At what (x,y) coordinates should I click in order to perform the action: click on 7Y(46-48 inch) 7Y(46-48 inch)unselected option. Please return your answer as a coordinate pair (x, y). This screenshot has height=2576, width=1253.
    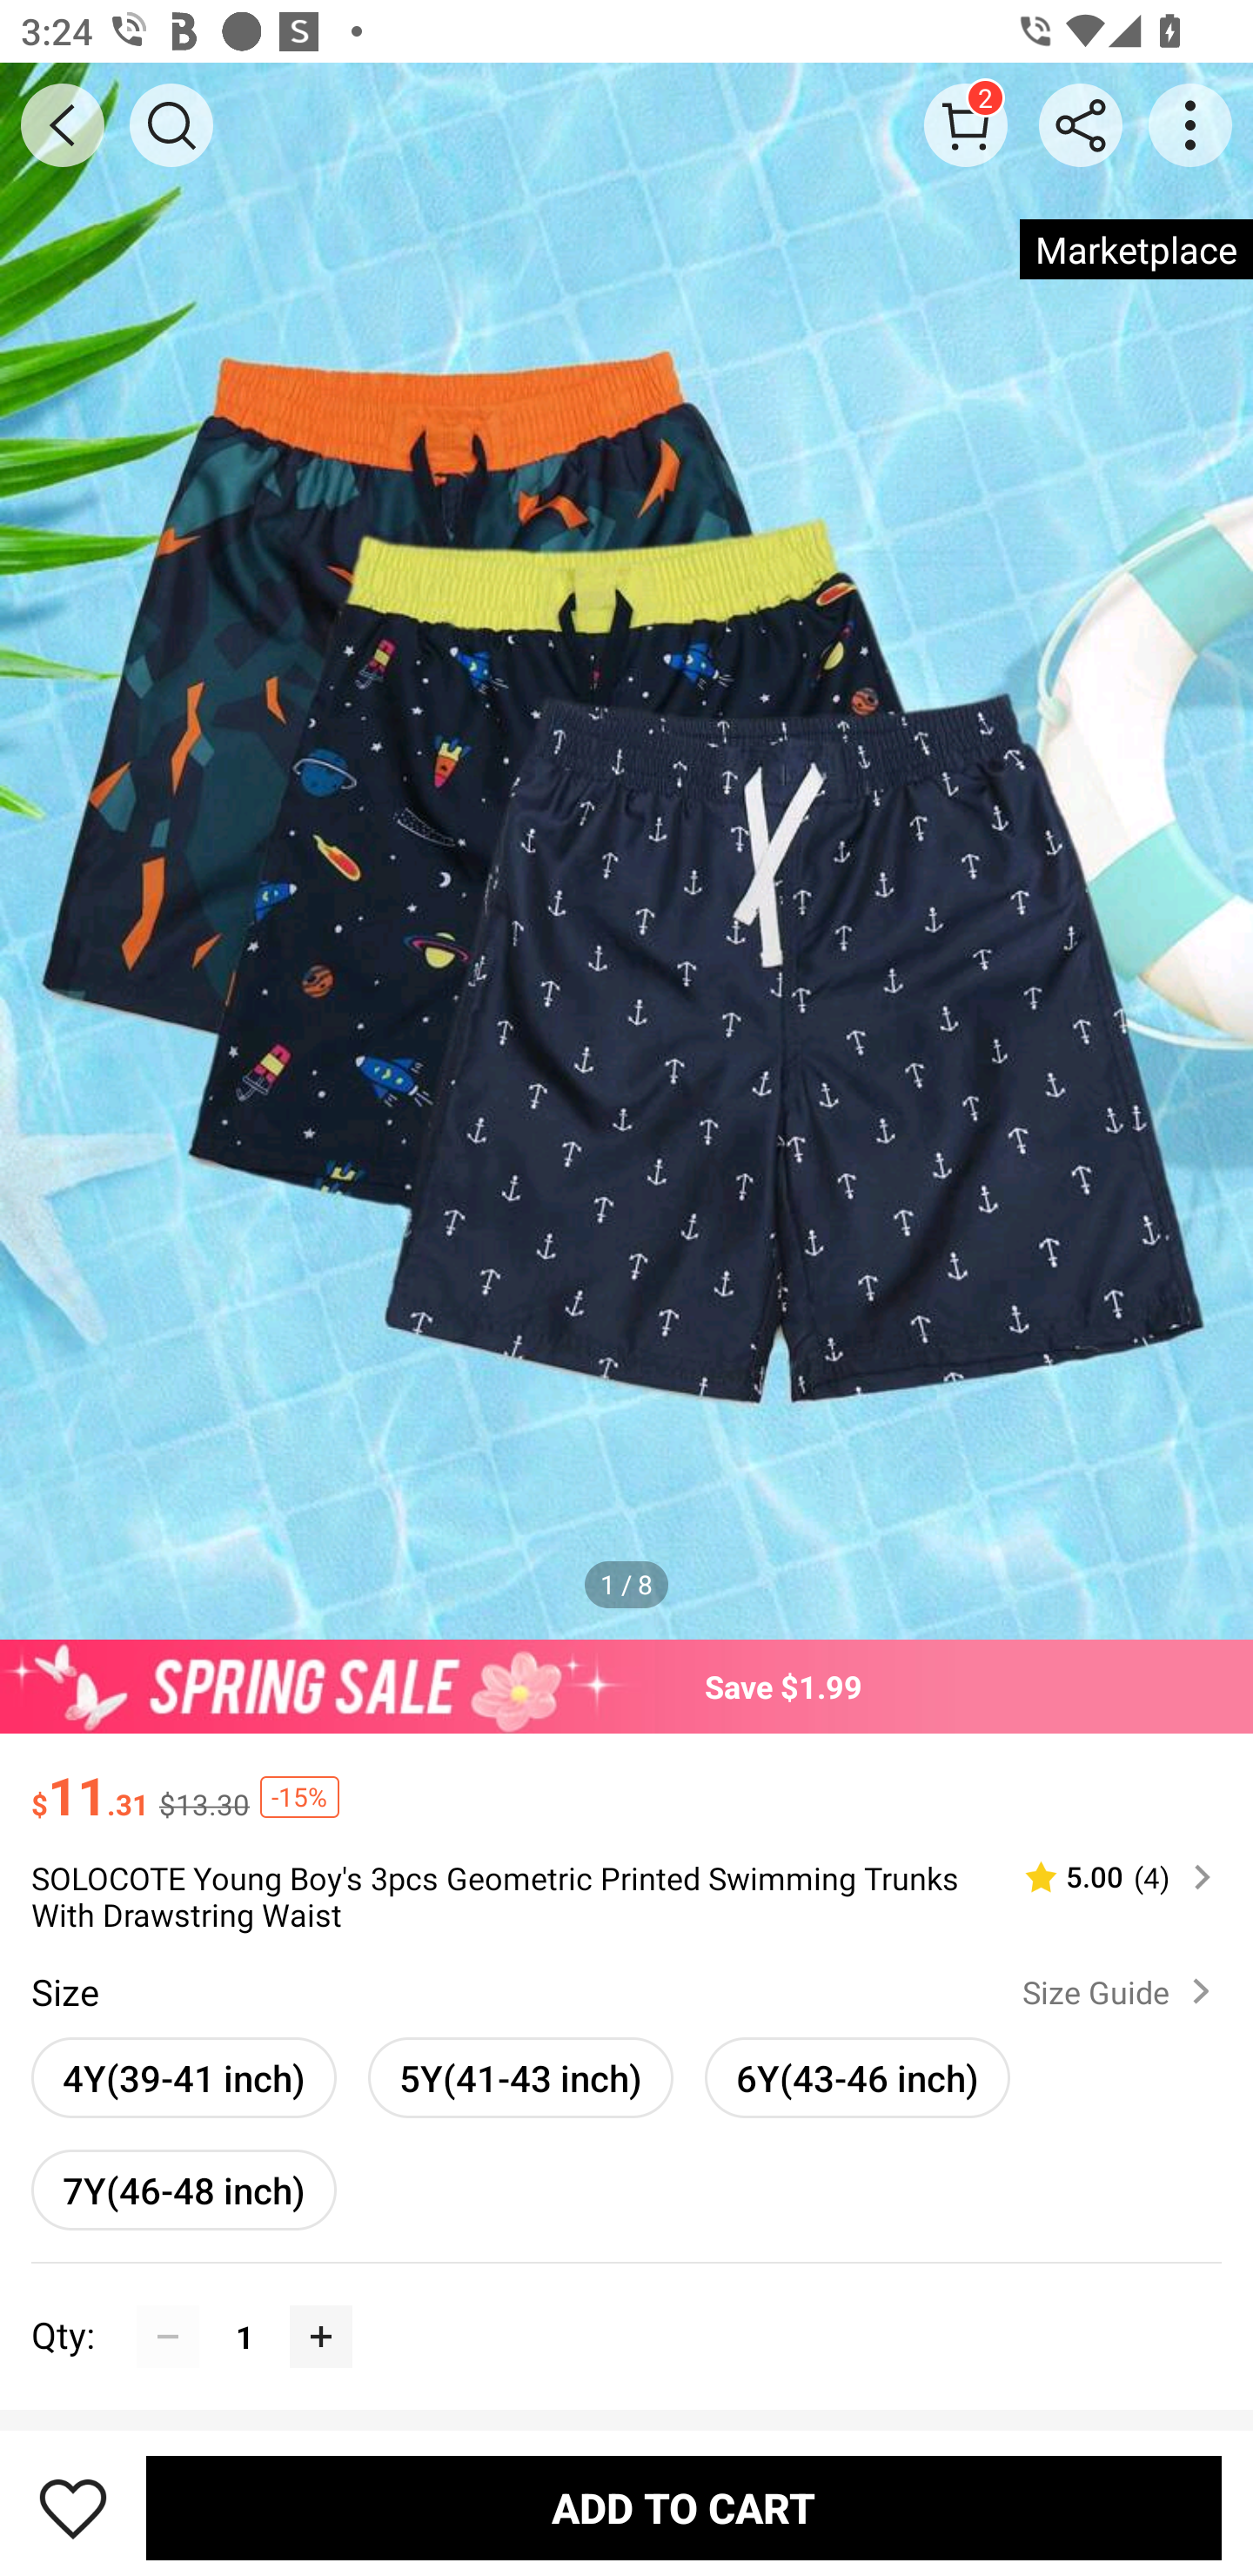
    Looking at the image, I should click on (184, 2190).